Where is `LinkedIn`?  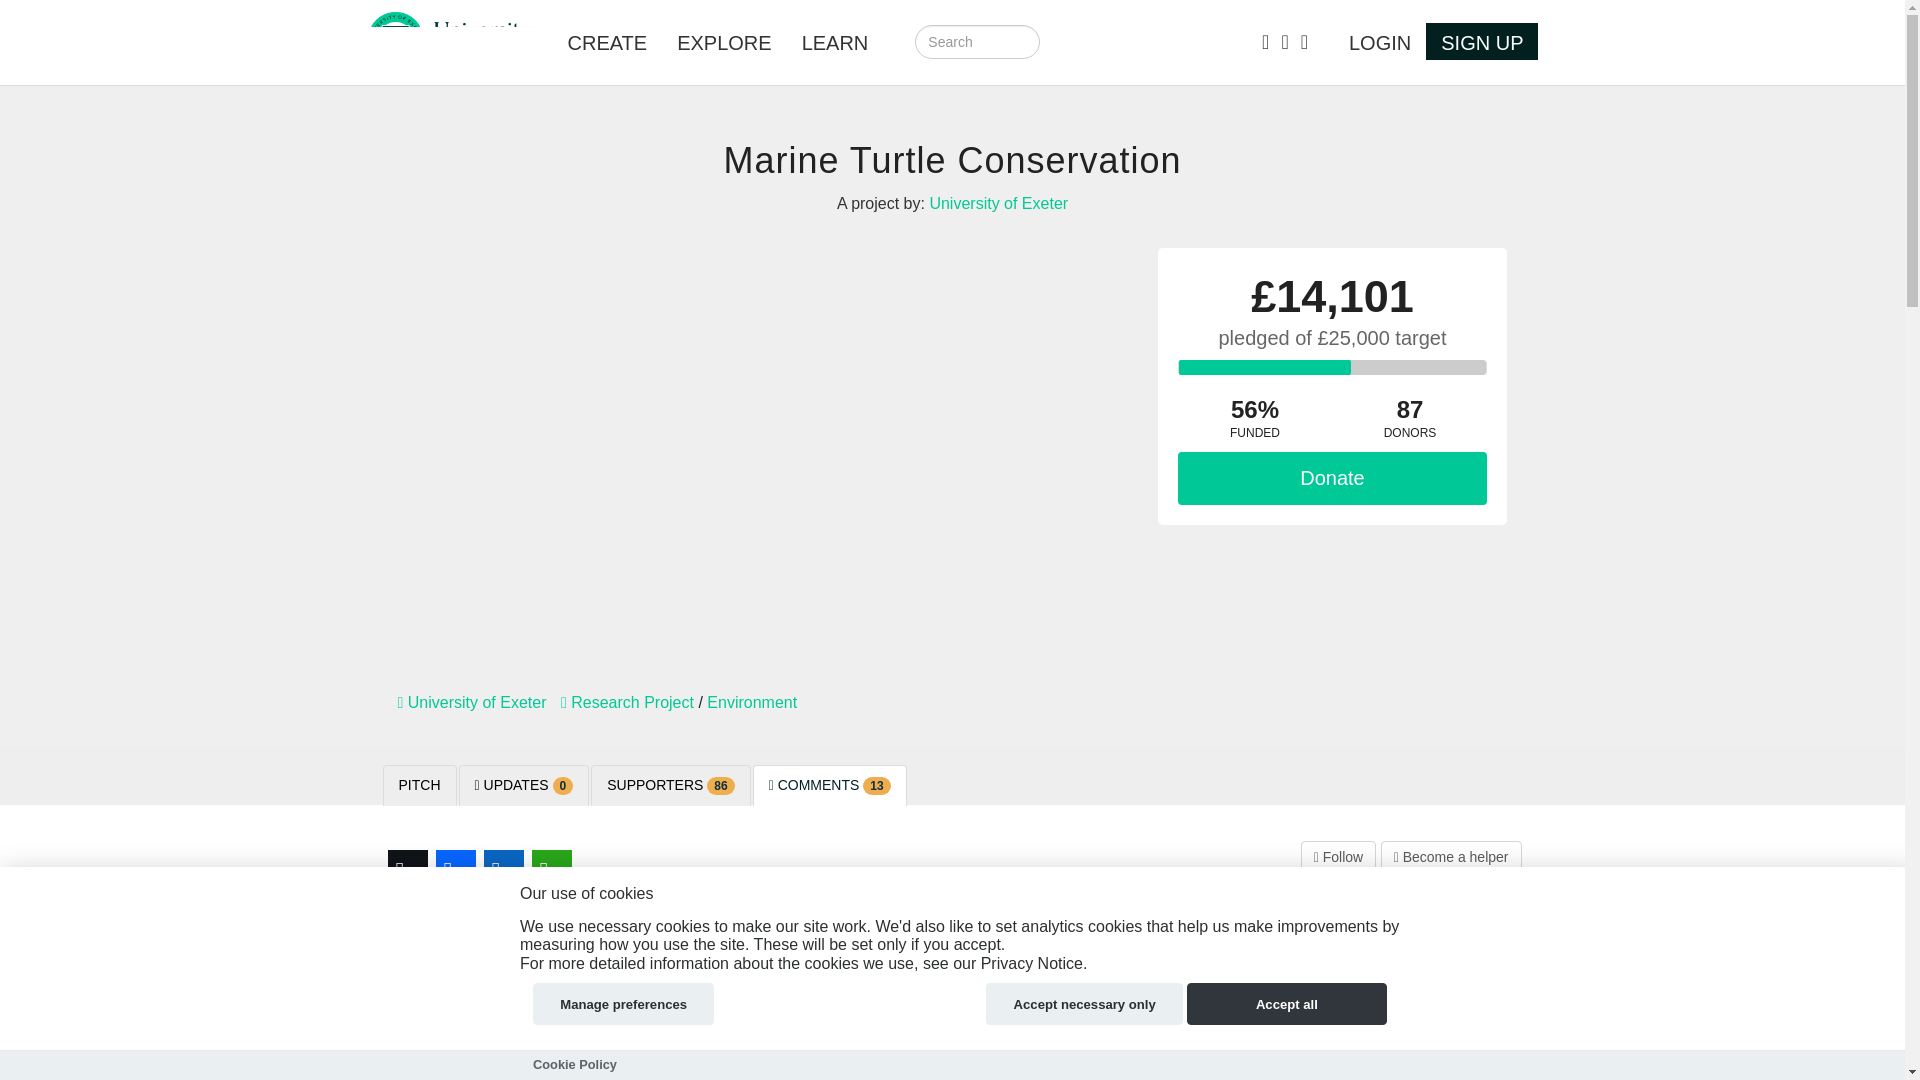
LinkedIn is located at coordinates (504, 870).